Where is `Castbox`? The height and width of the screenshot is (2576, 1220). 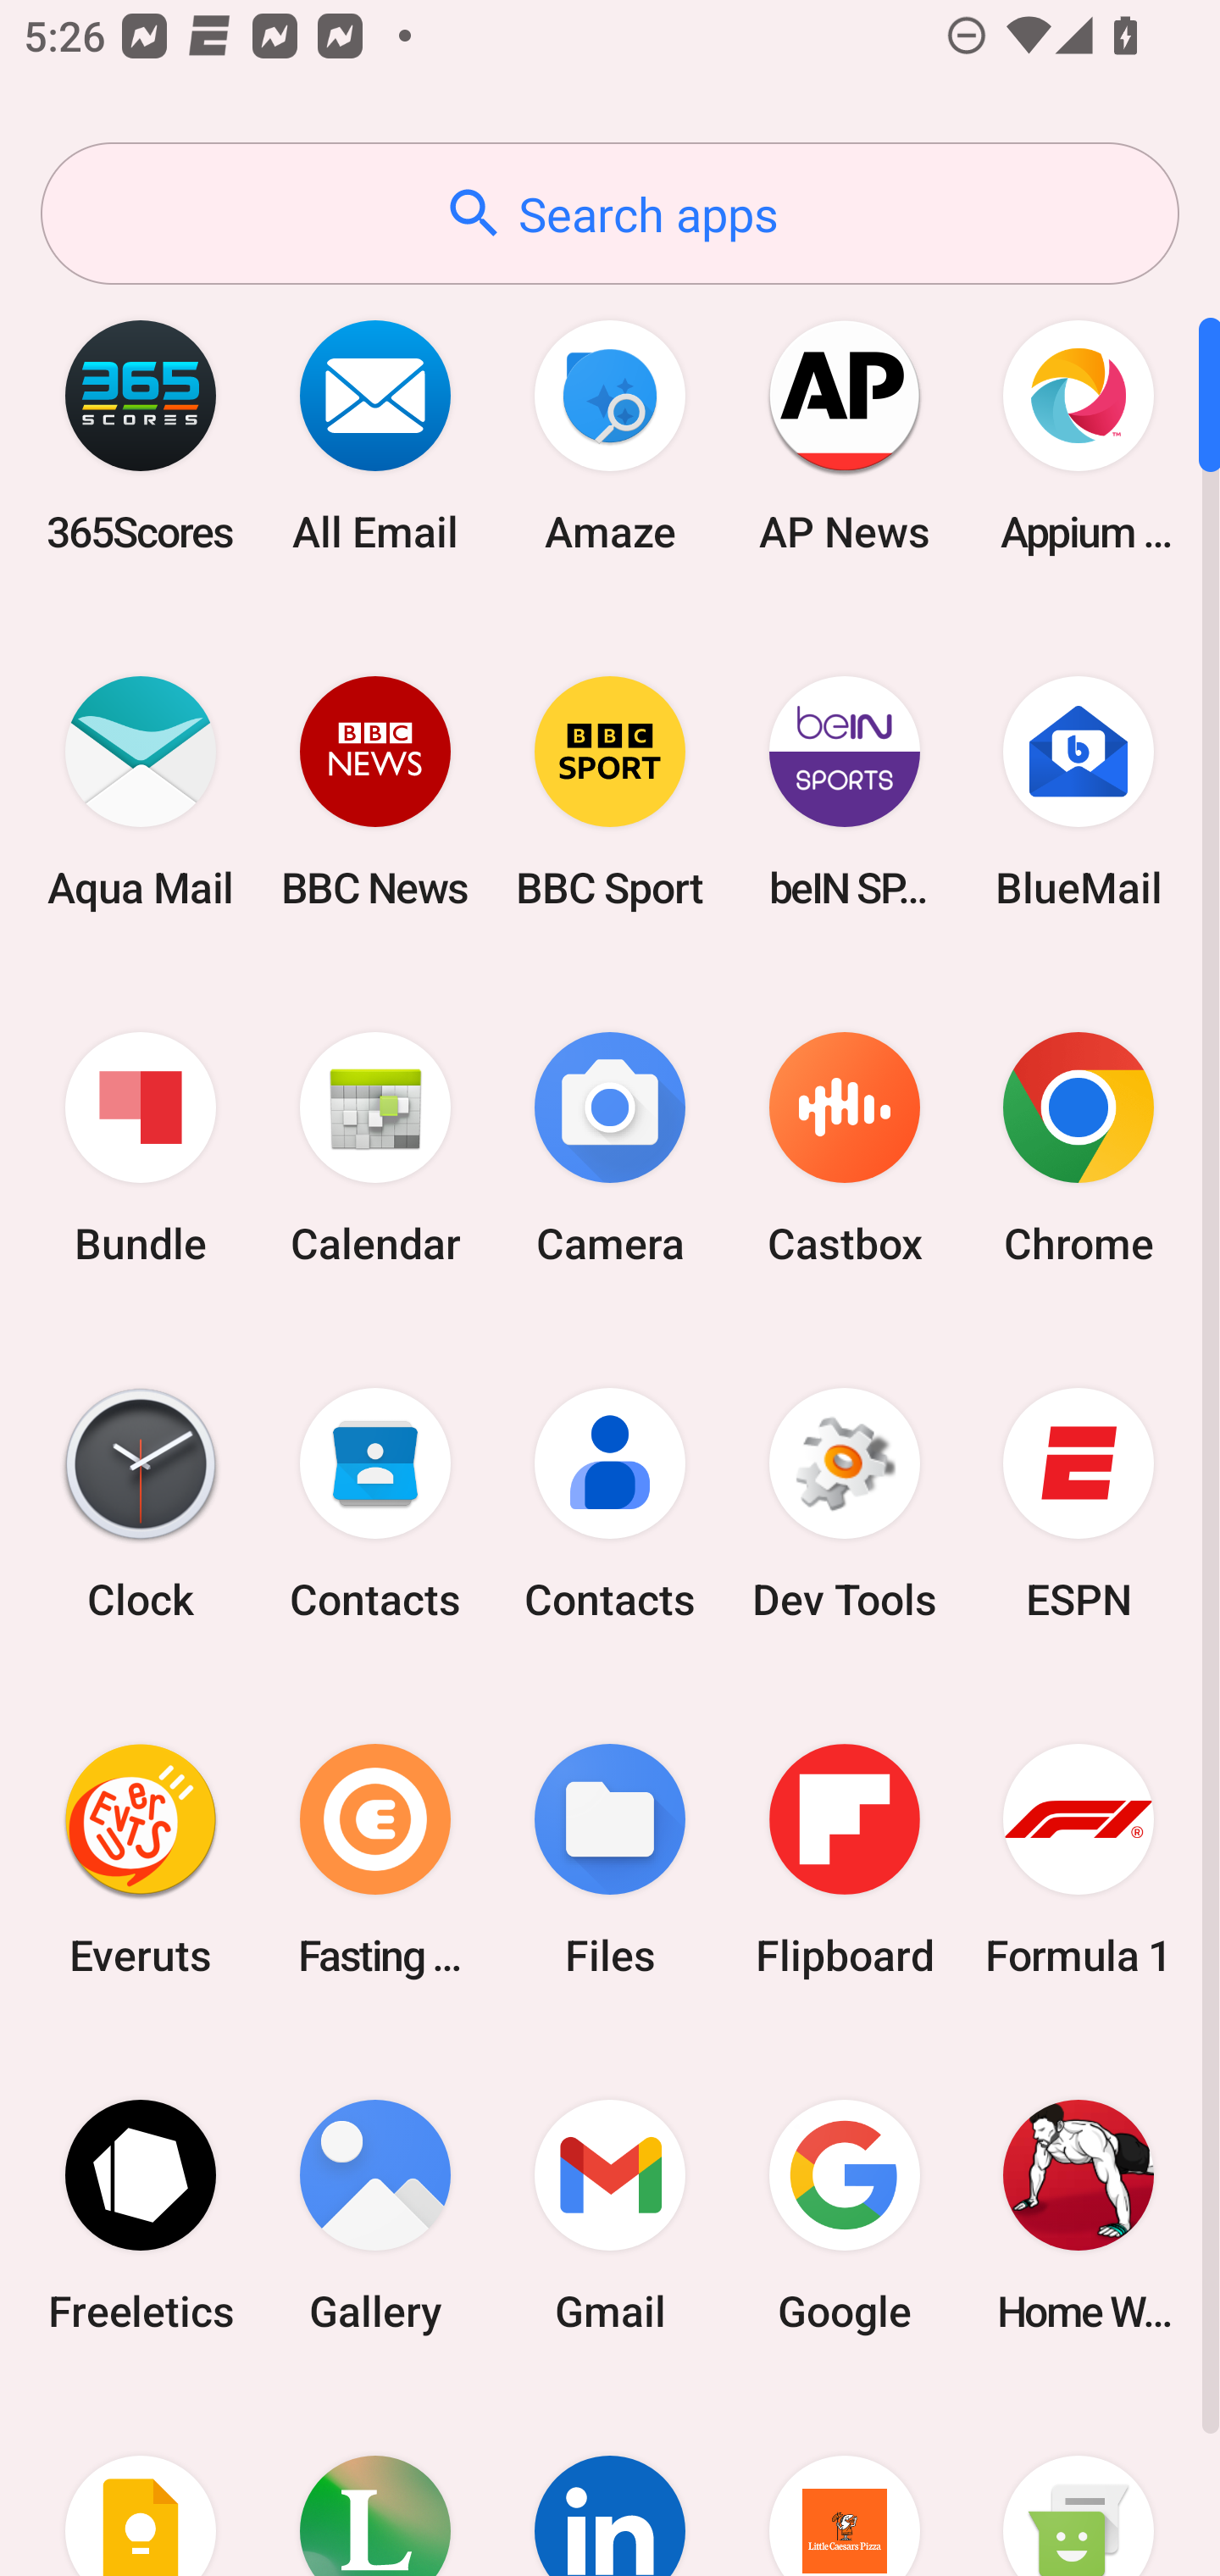 Castbox is located at coordinates (844, 1149).